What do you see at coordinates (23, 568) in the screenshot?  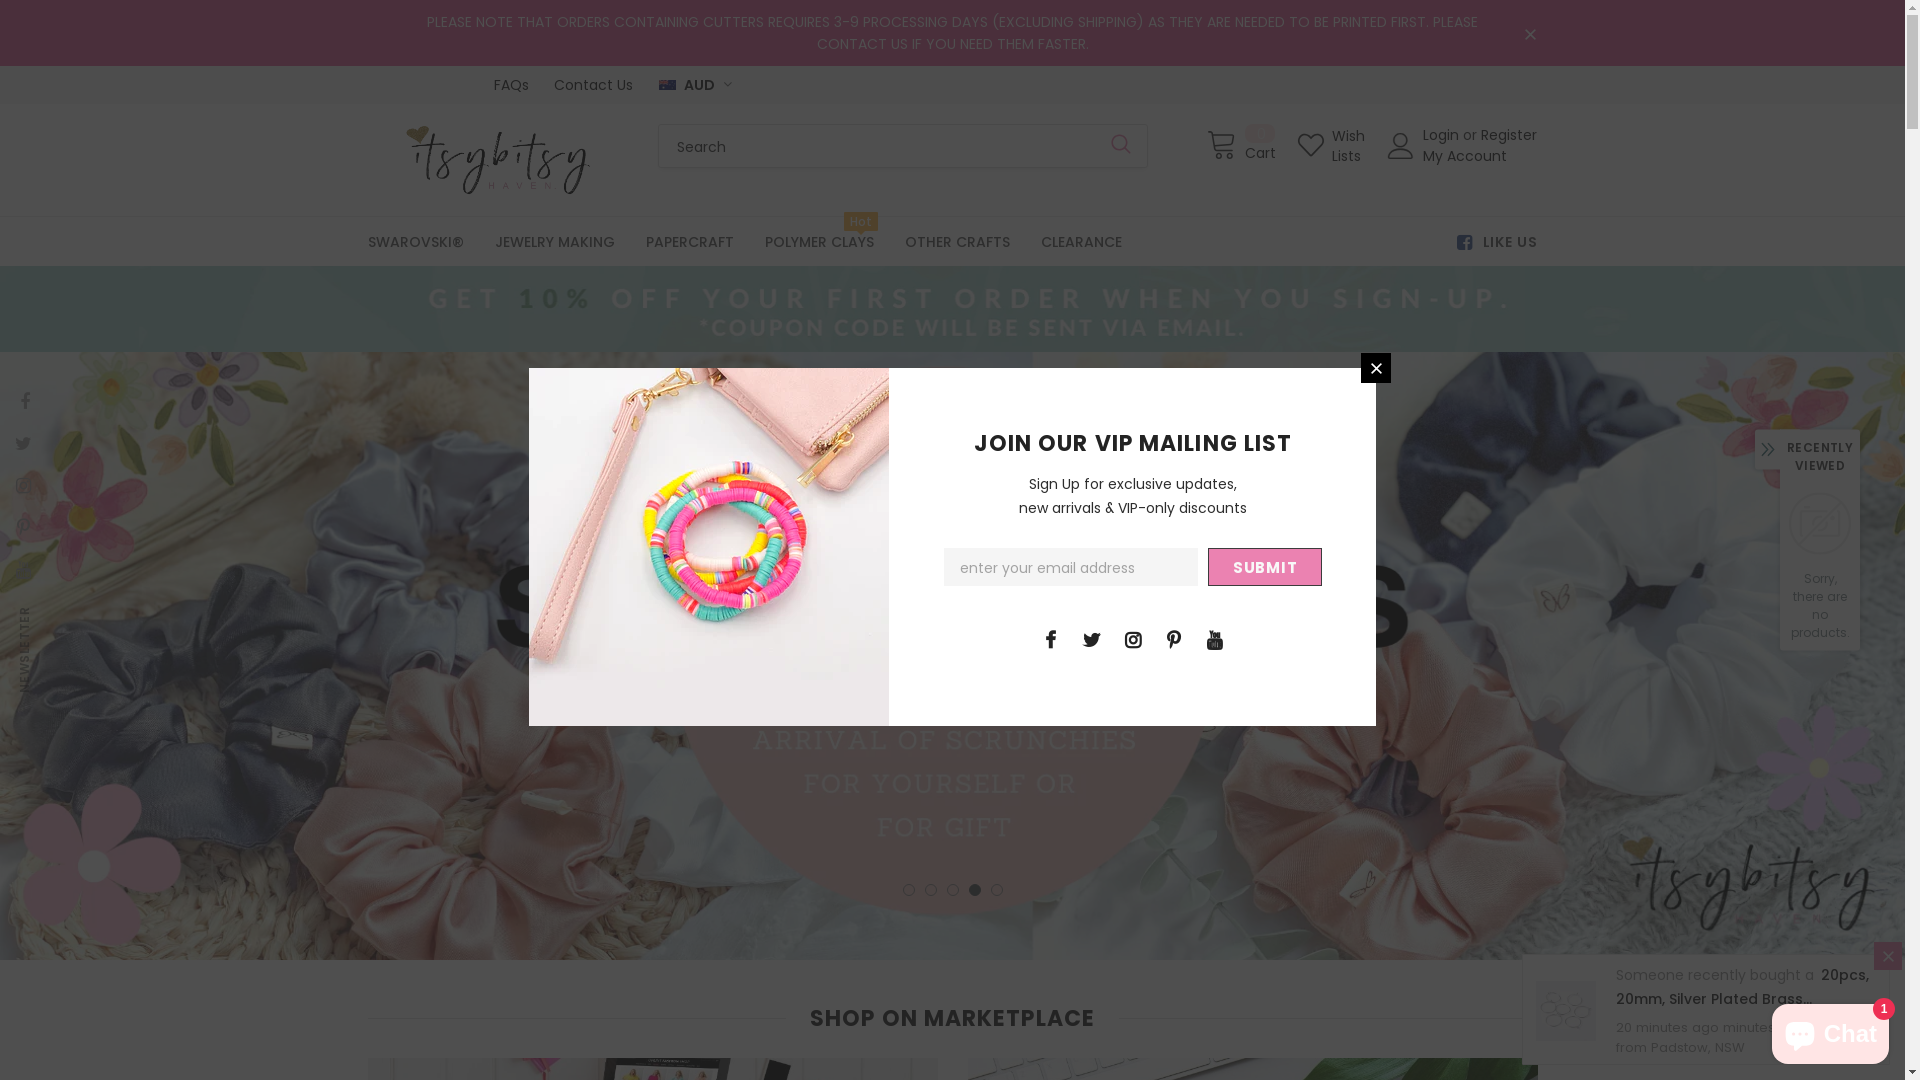 I see `YouTube` at bounding box center [23, 568].